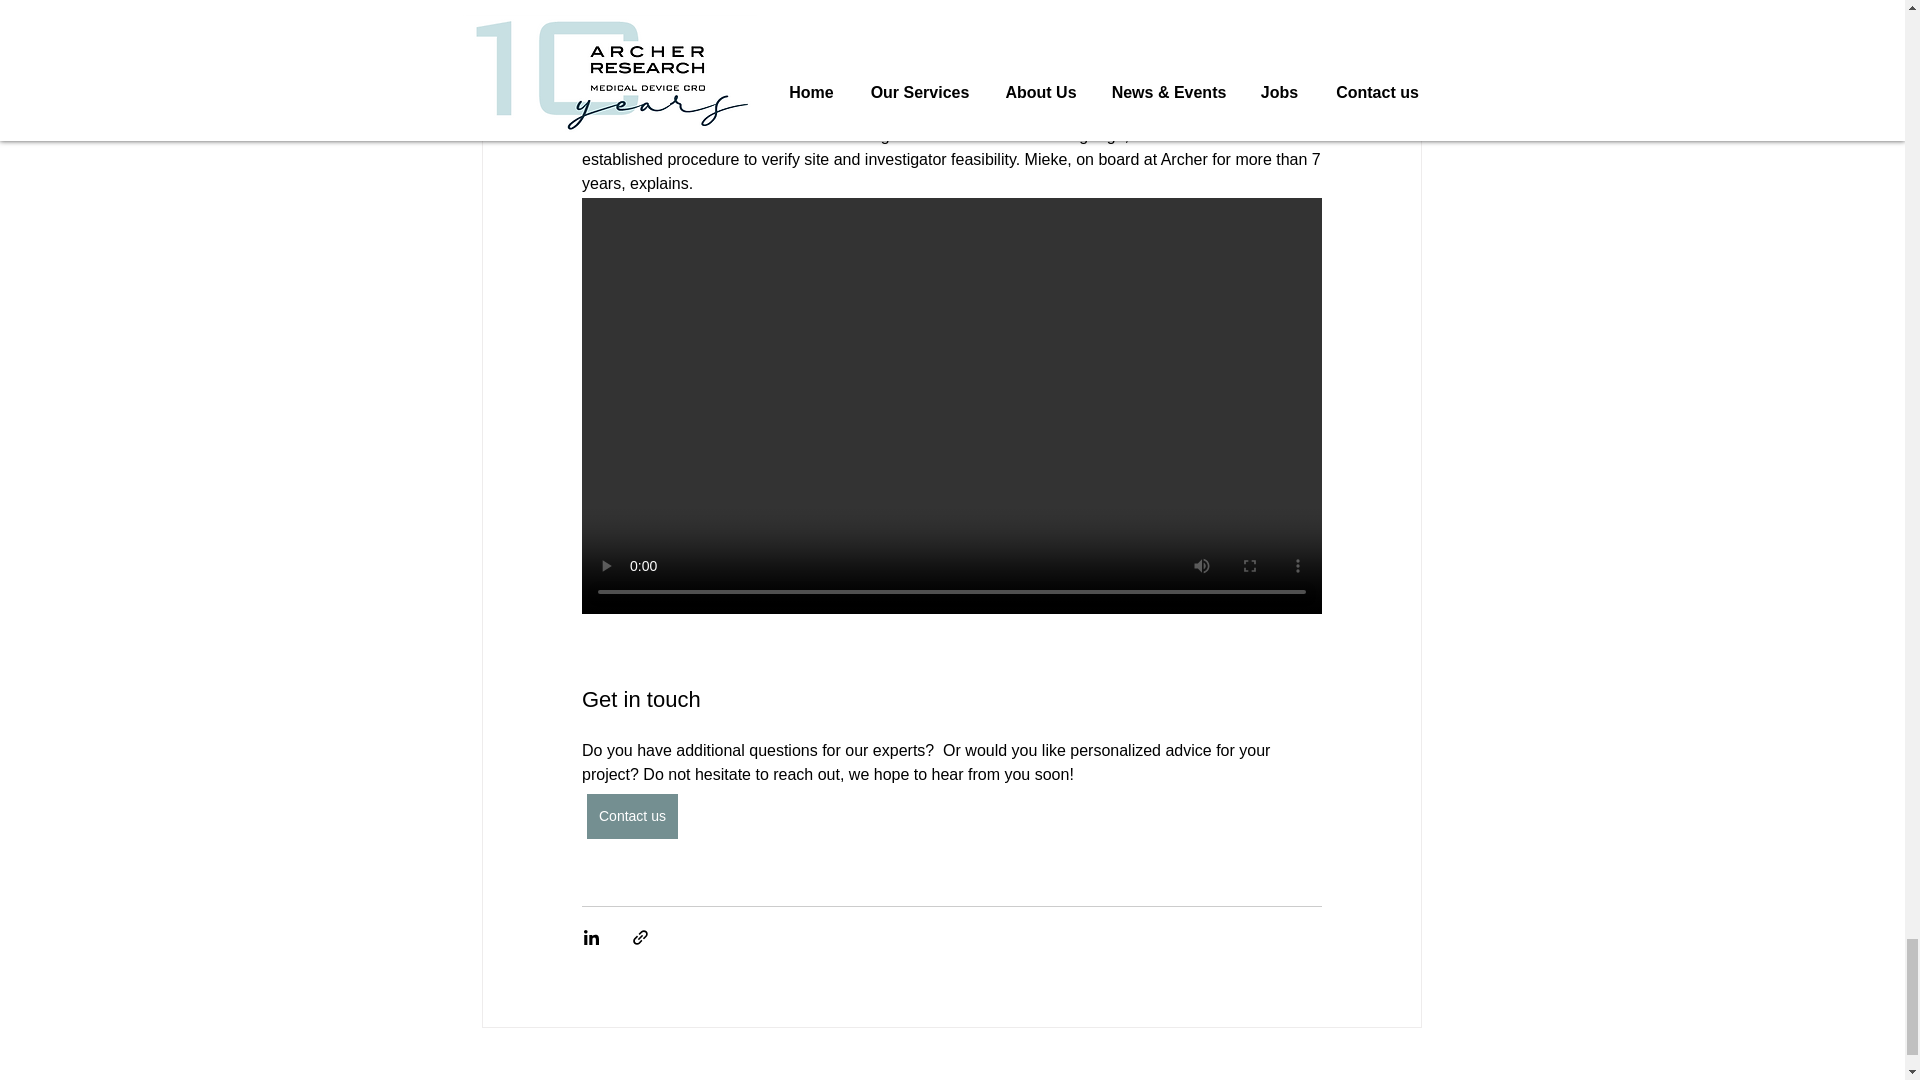 Image resolution: width=1920 pixels, height=1080 pixels. What do you see at coordinates (631, 816) in the screenshot?
I see `Contact us` at bounding box center [631, 816].